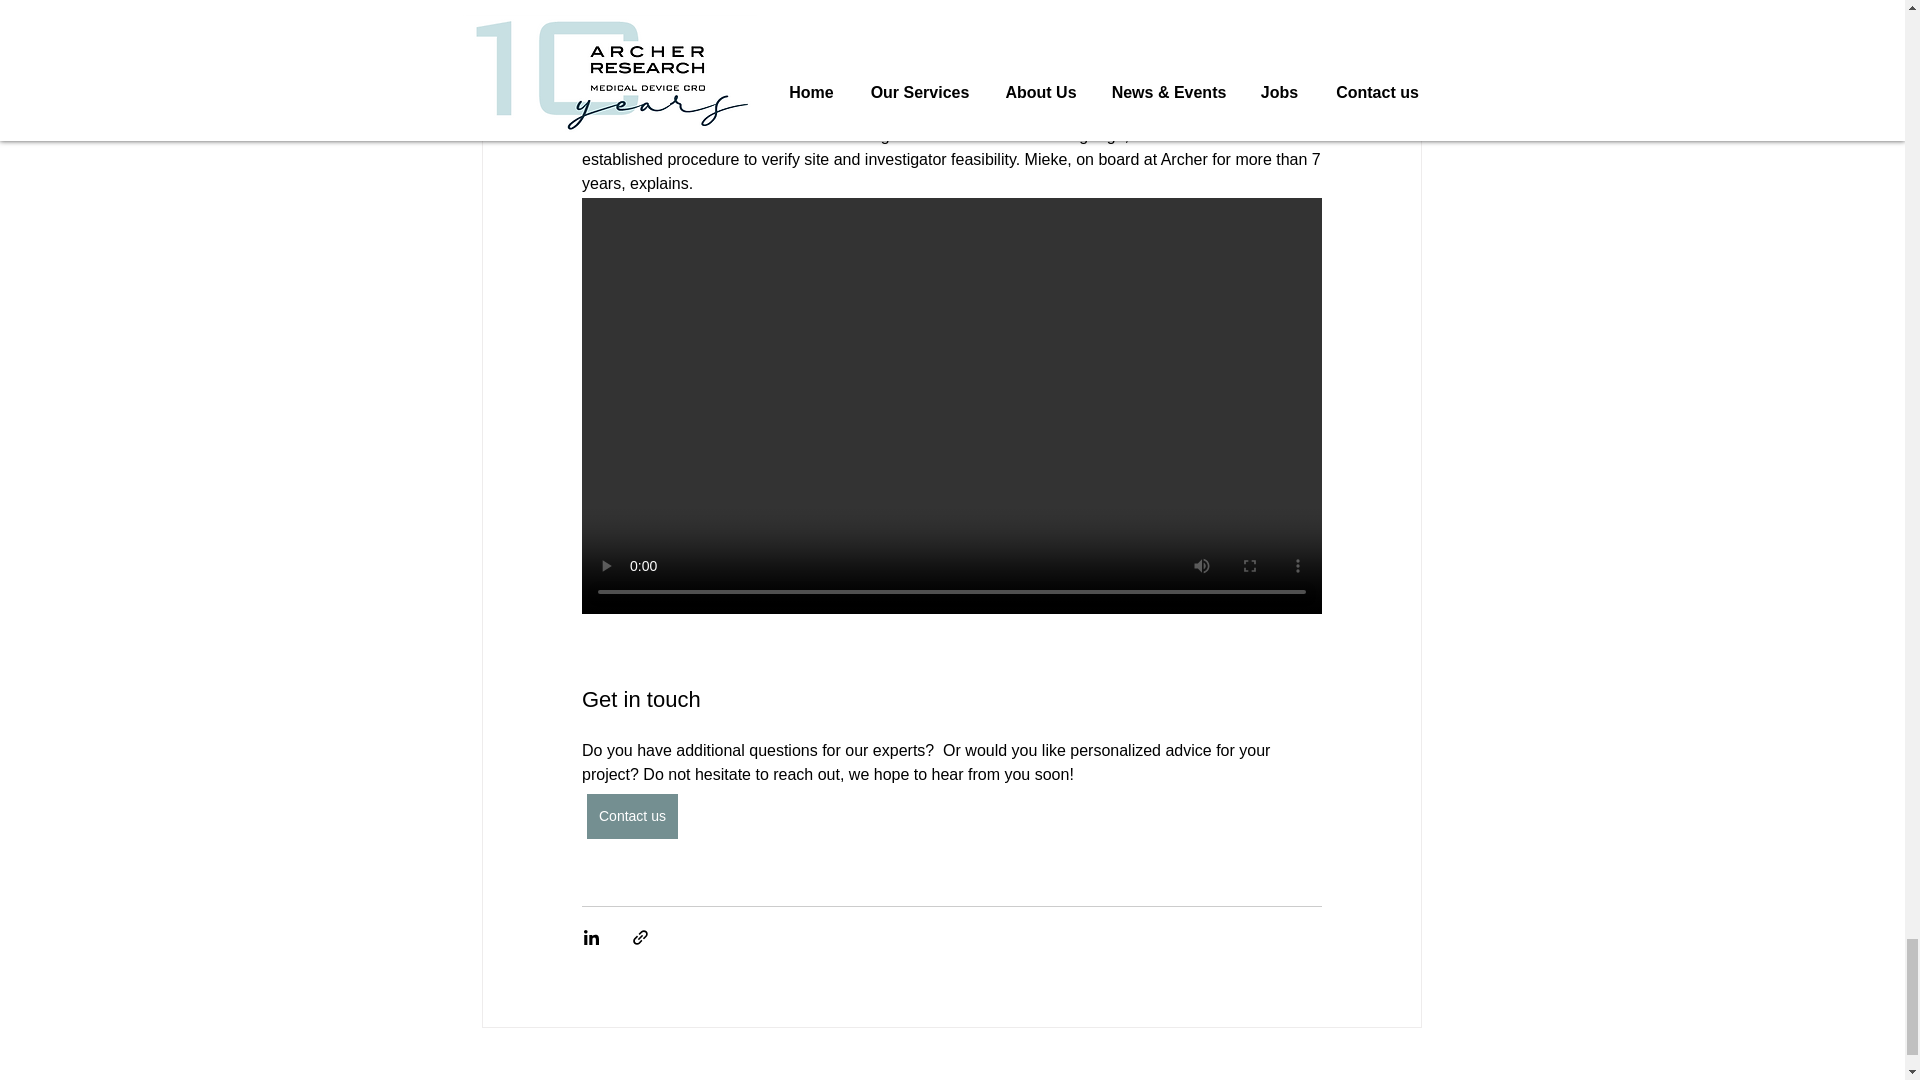 Image resolution: width=1920 pixels, height=1080 pixels. What do you see at coordinates (631, 816) in the screenshot?
I see `Contact us` at bounding box center [631, 816].